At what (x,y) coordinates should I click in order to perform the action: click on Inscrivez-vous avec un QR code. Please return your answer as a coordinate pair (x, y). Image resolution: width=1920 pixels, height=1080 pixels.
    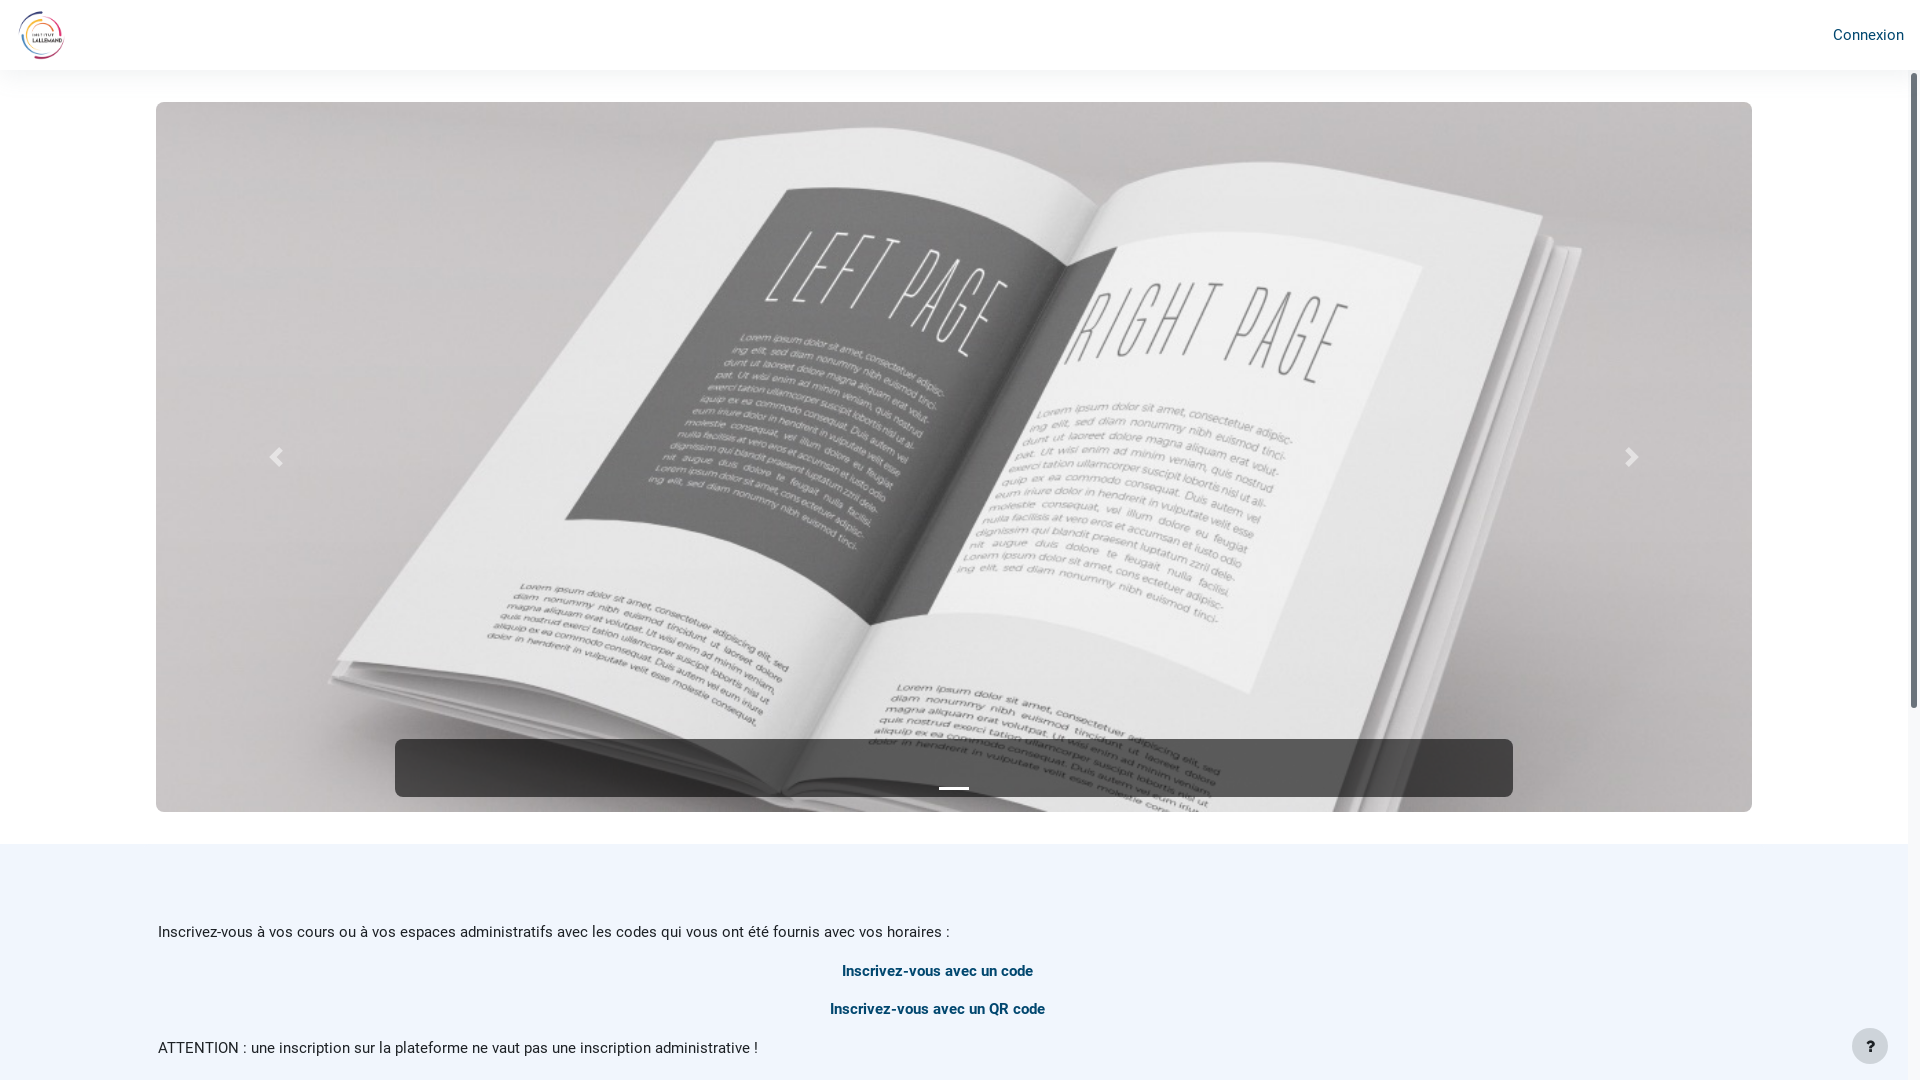
    Looking at the image, I should click on (938, 1008).